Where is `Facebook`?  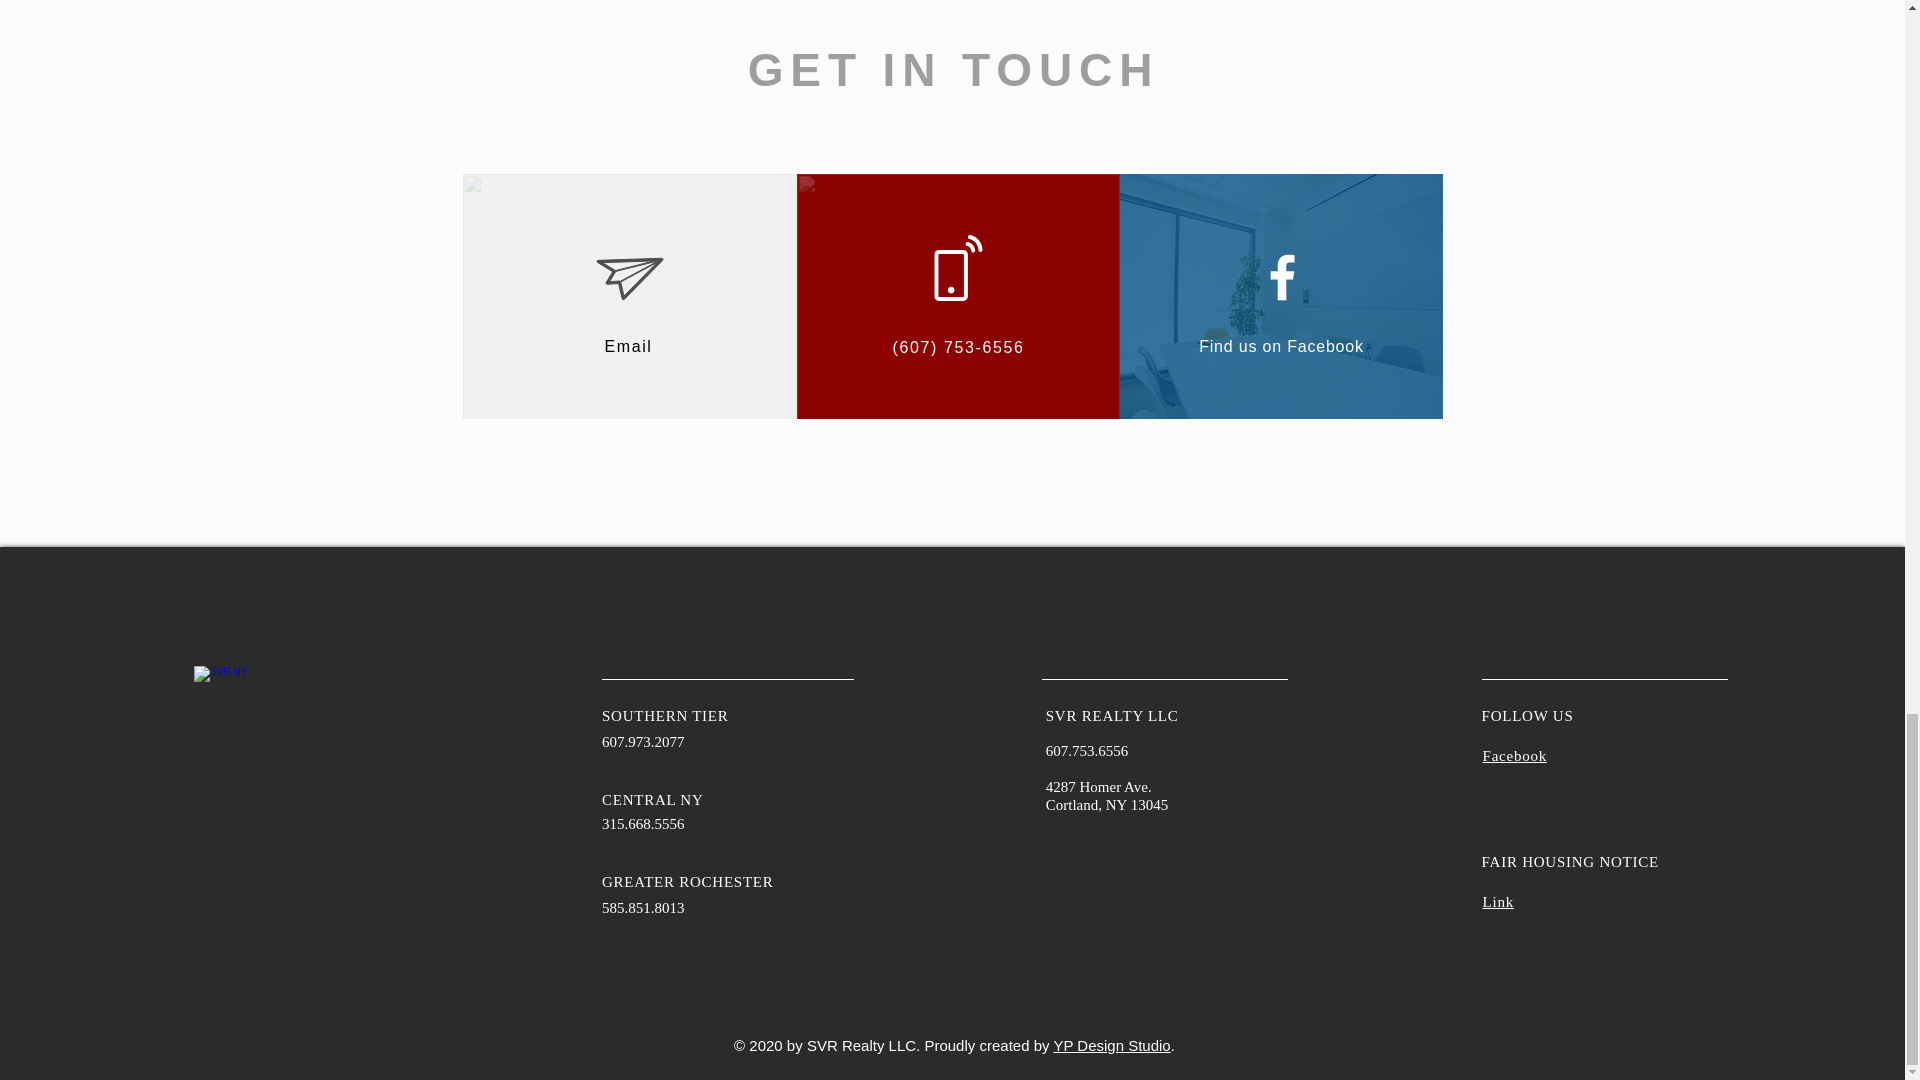
Facebook is located at coordinates (1514, 756).